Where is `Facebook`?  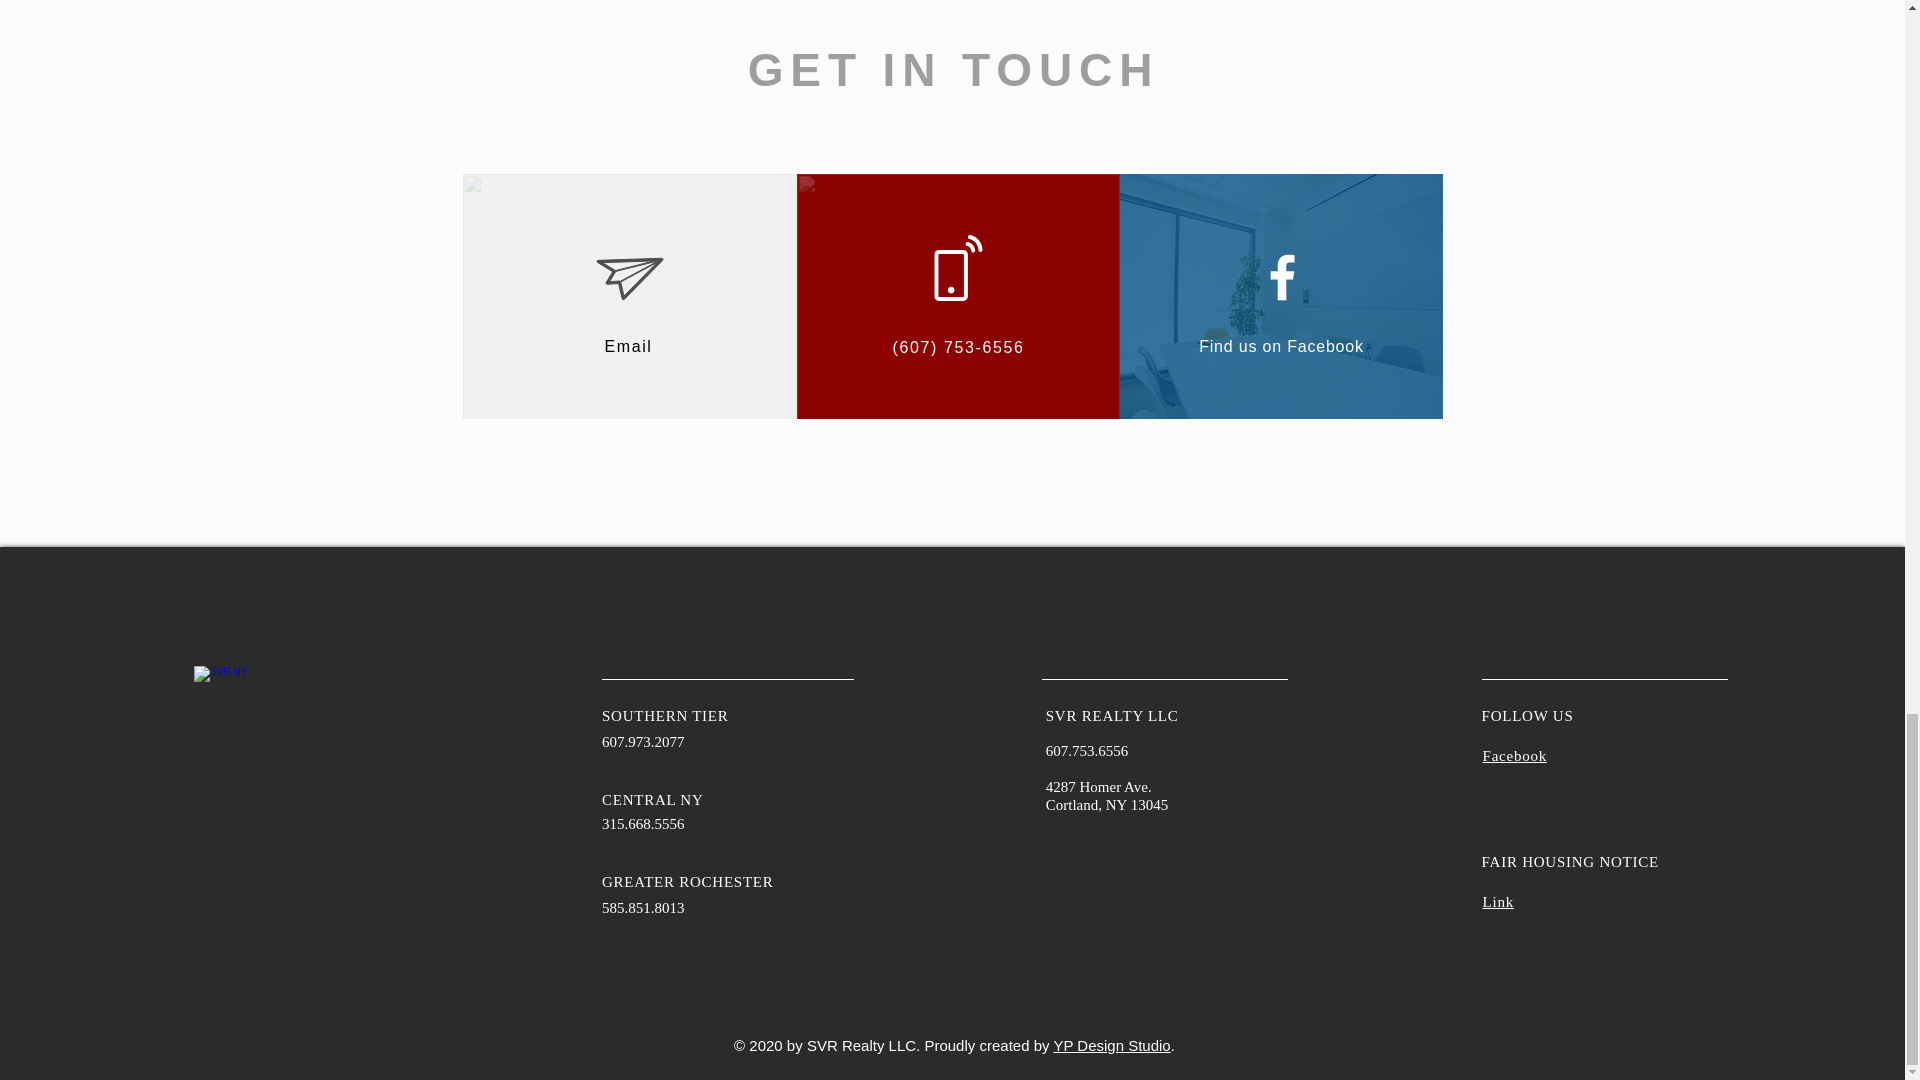
Facebook is located at coordinates (1514, 756).